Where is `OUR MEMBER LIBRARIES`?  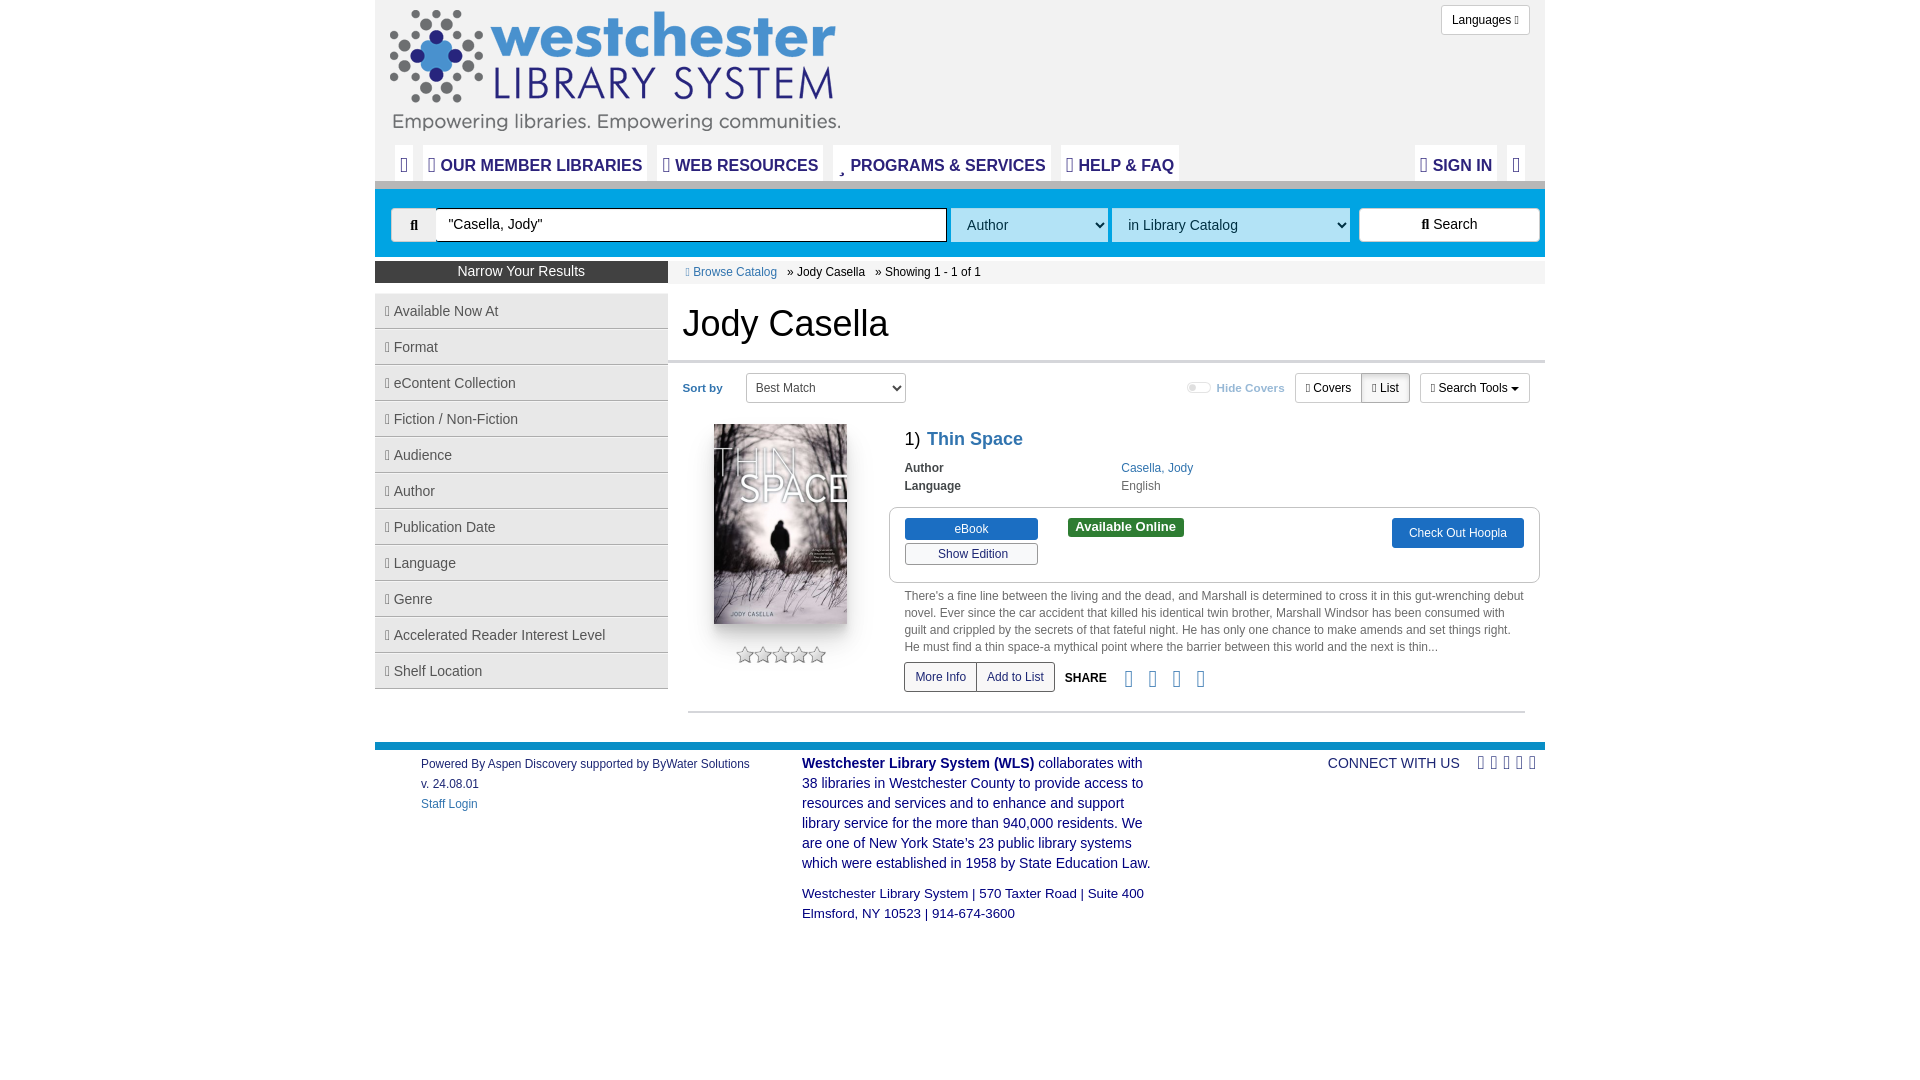 OUR MEMBER LIBRARIES is located at coordinates (535, 162).